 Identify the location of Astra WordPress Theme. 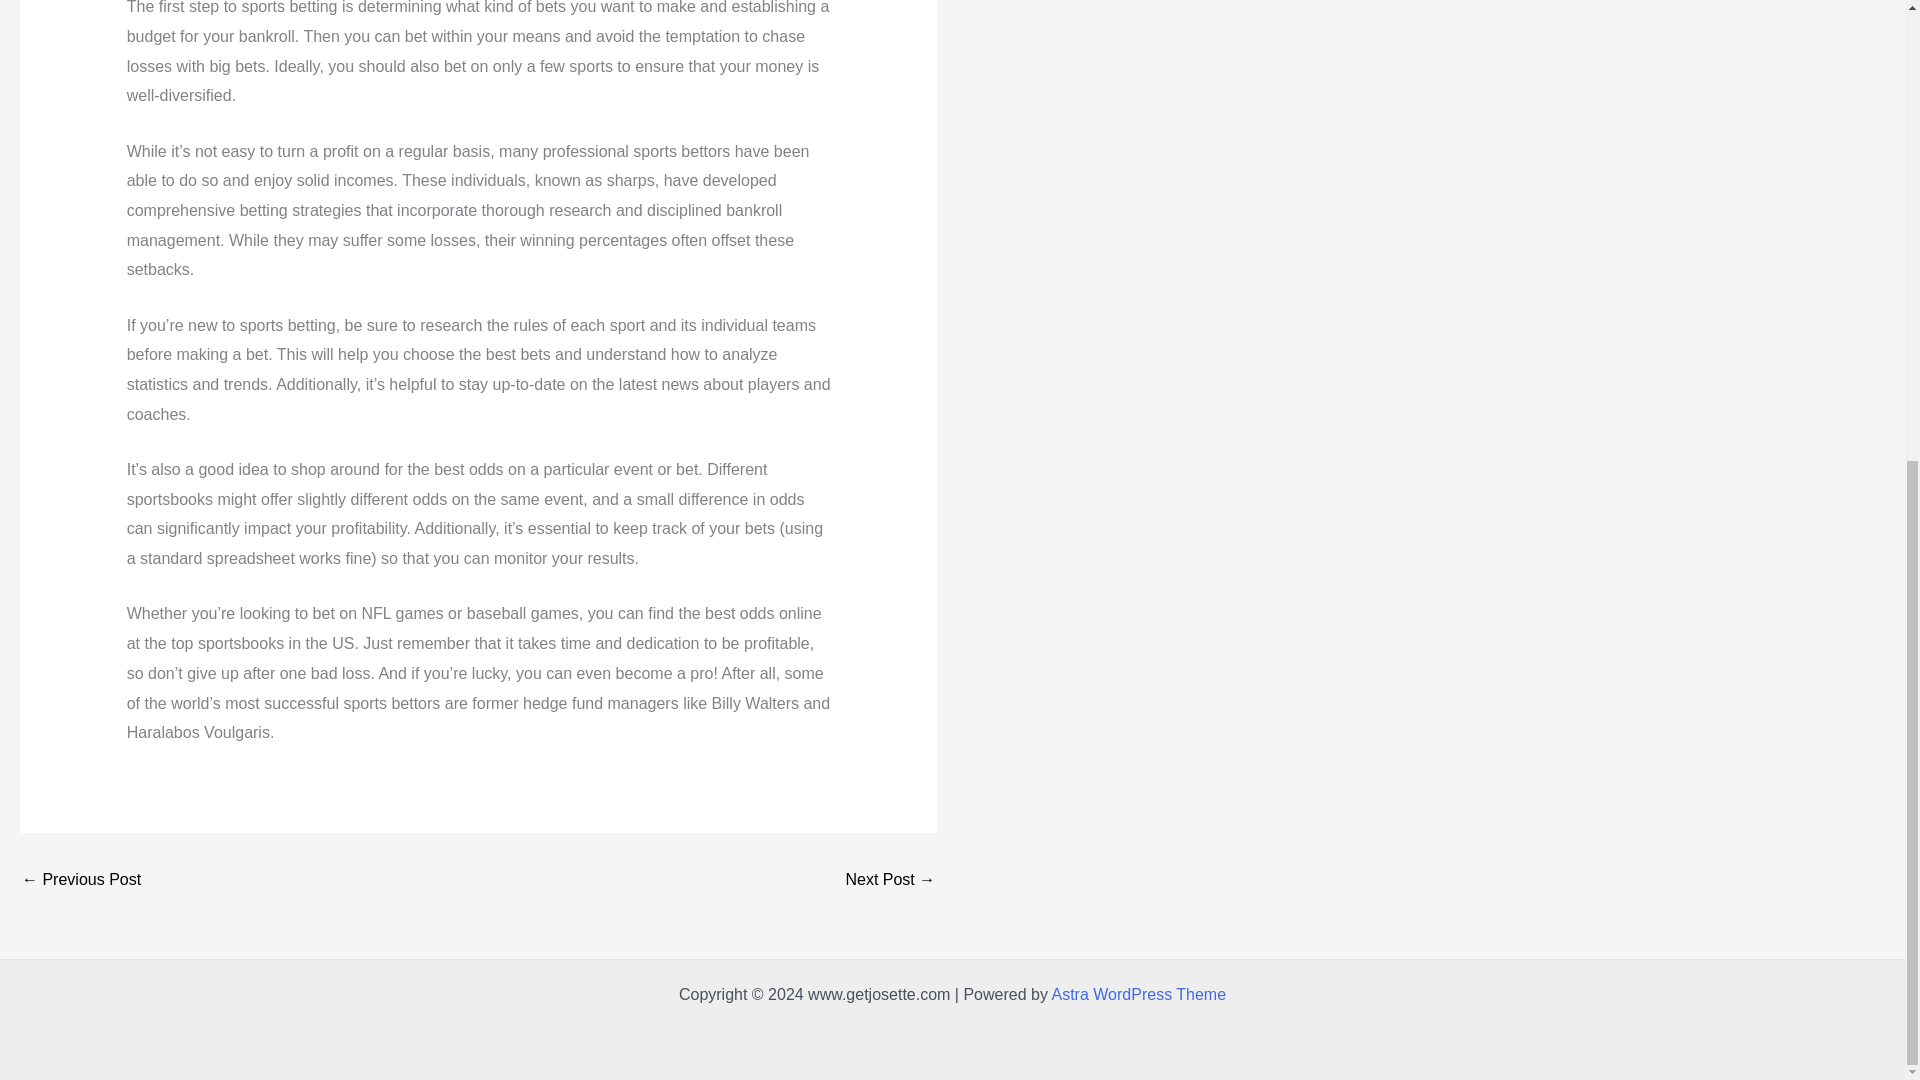
(1139, 994).